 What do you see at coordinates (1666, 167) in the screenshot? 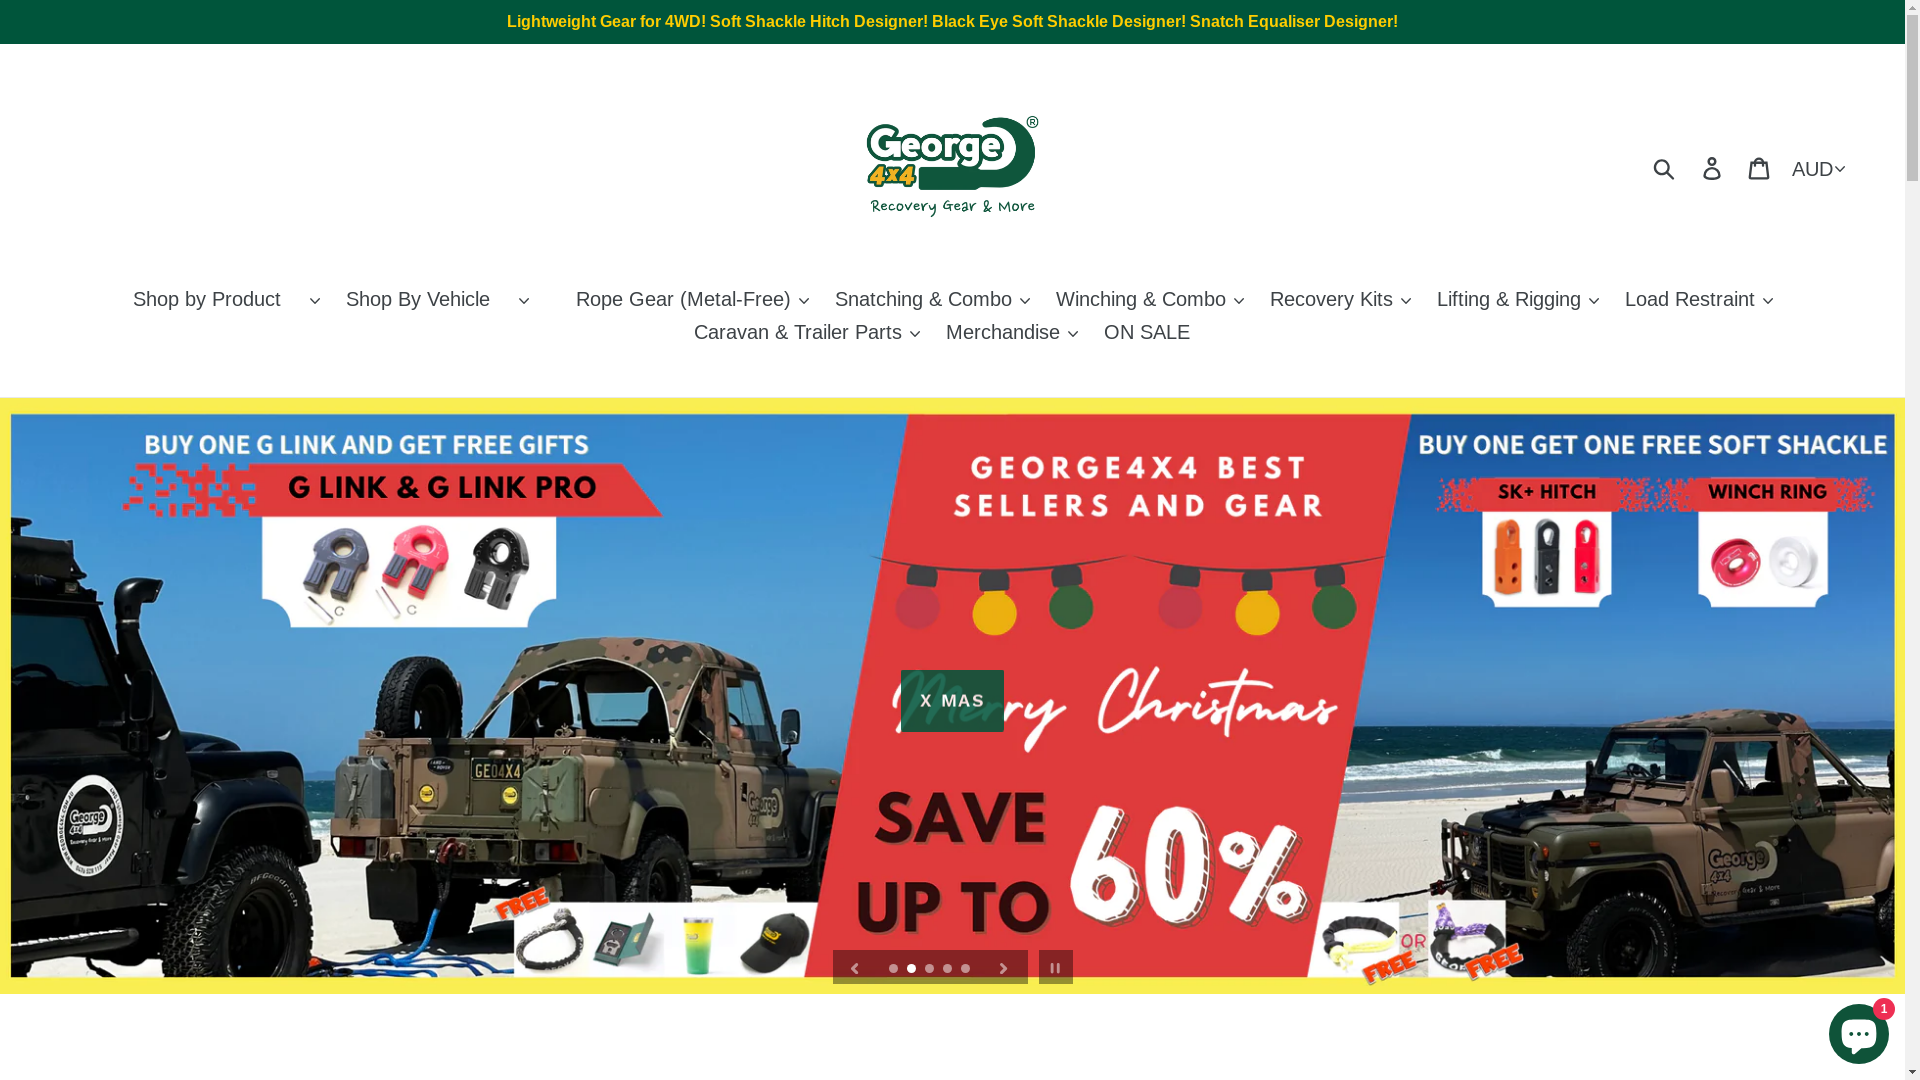
I see `Submit` at bounding box center [1666, 167].